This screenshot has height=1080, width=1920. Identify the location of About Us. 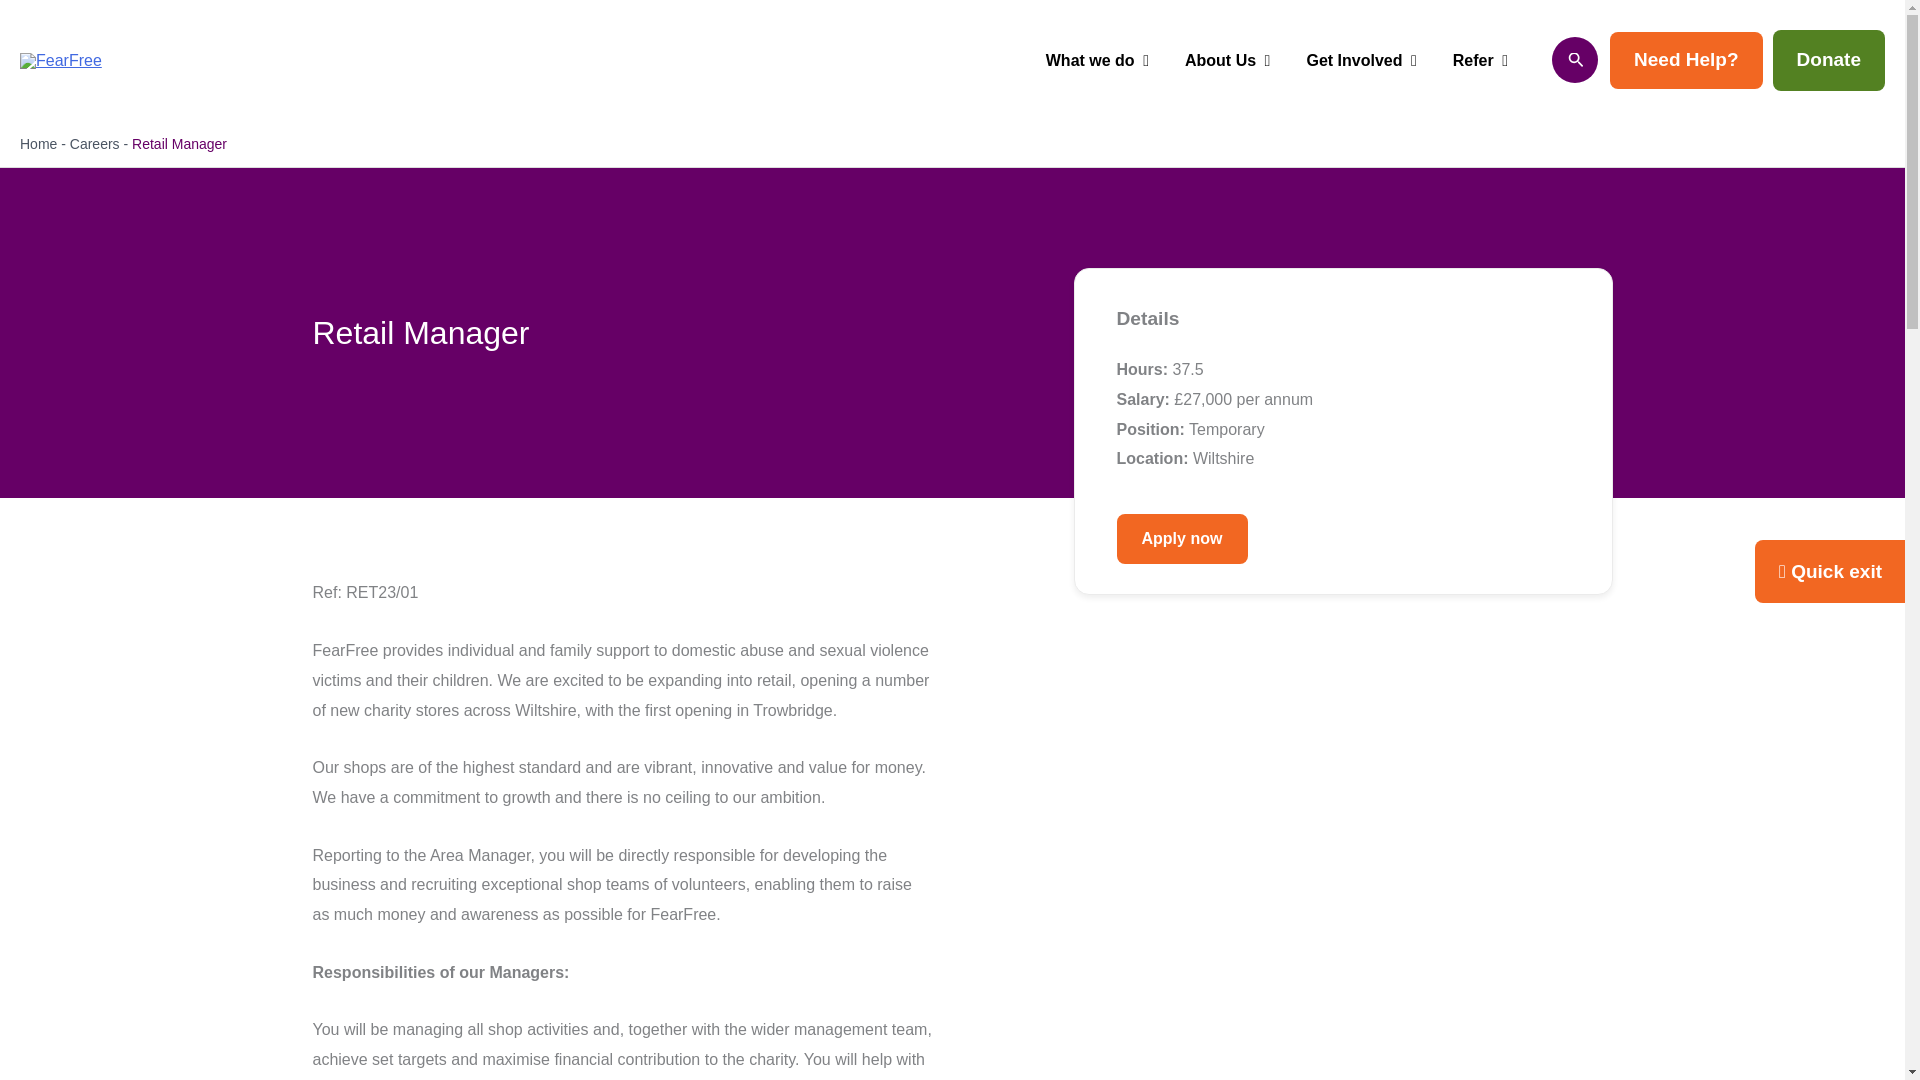
(1228, 60).